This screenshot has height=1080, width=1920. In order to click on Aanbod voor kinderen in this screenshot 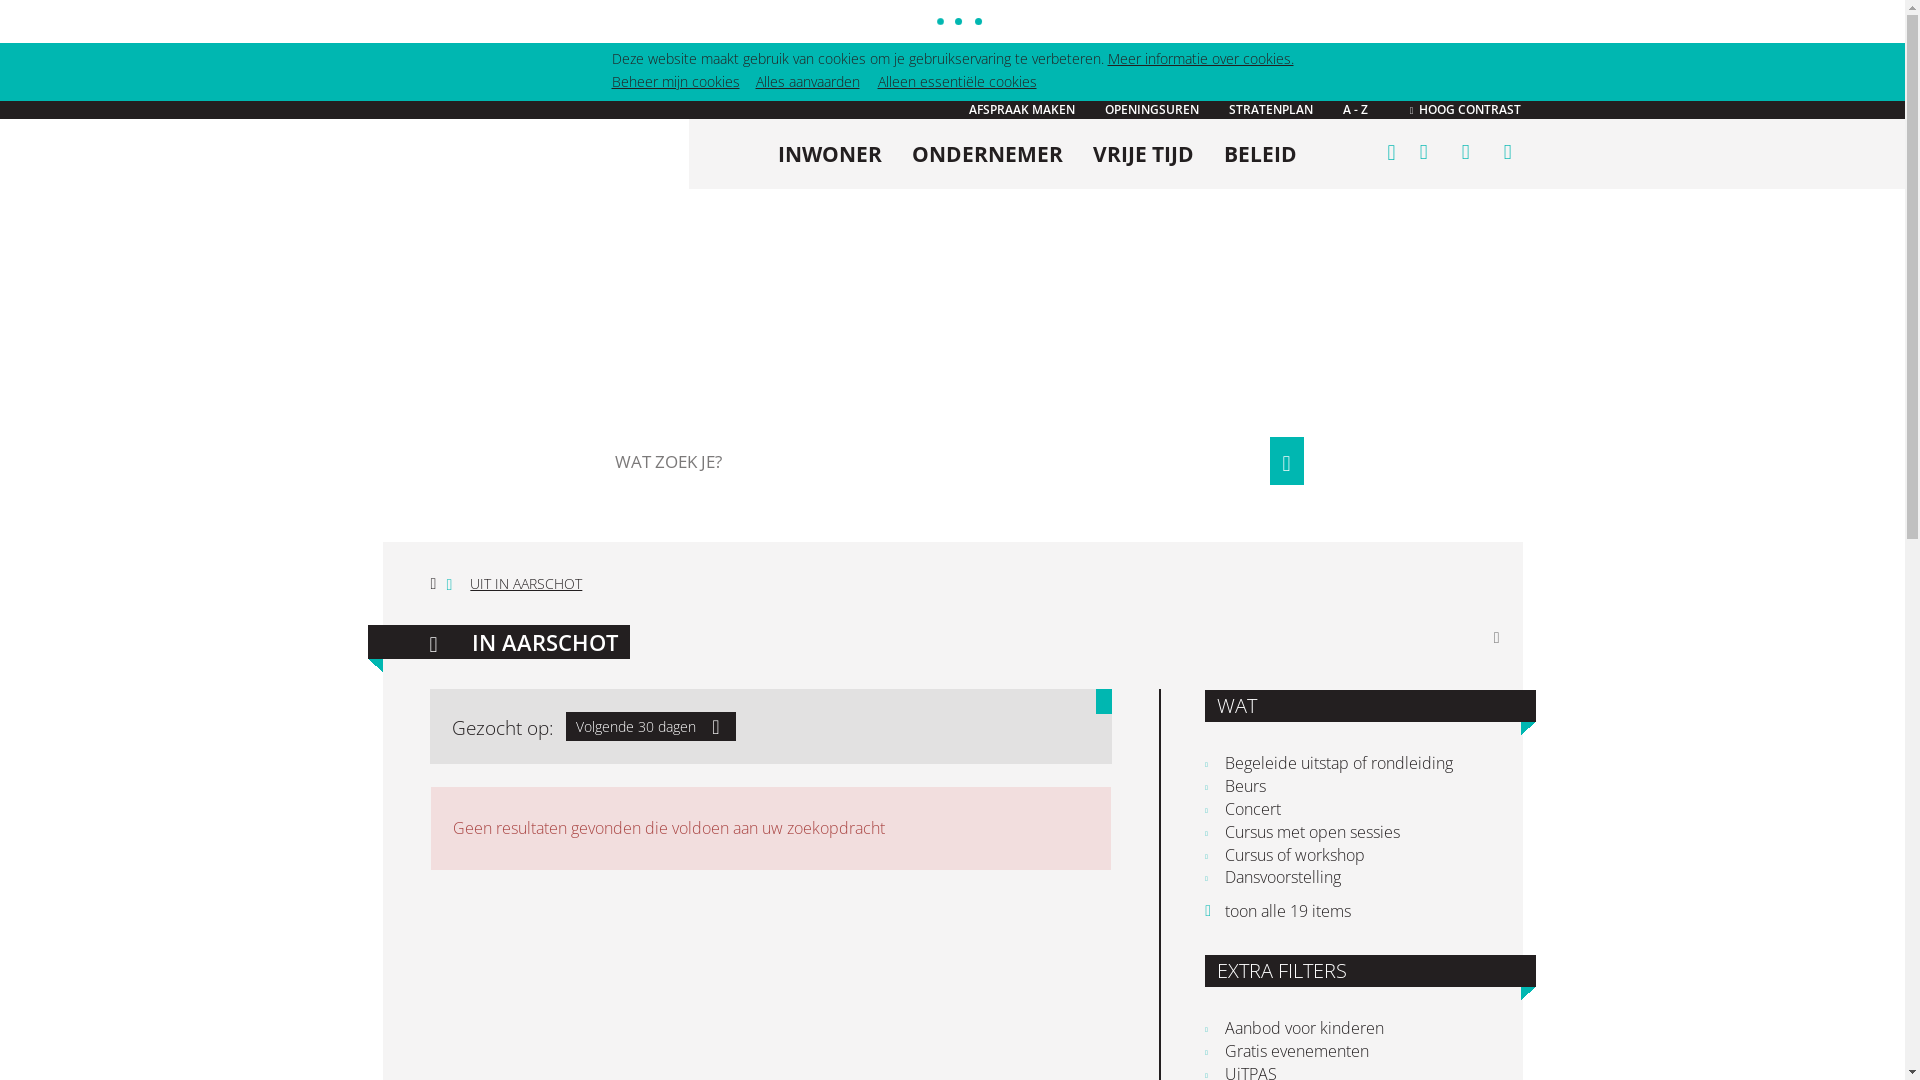, I will do `click(1352, 1028)`.